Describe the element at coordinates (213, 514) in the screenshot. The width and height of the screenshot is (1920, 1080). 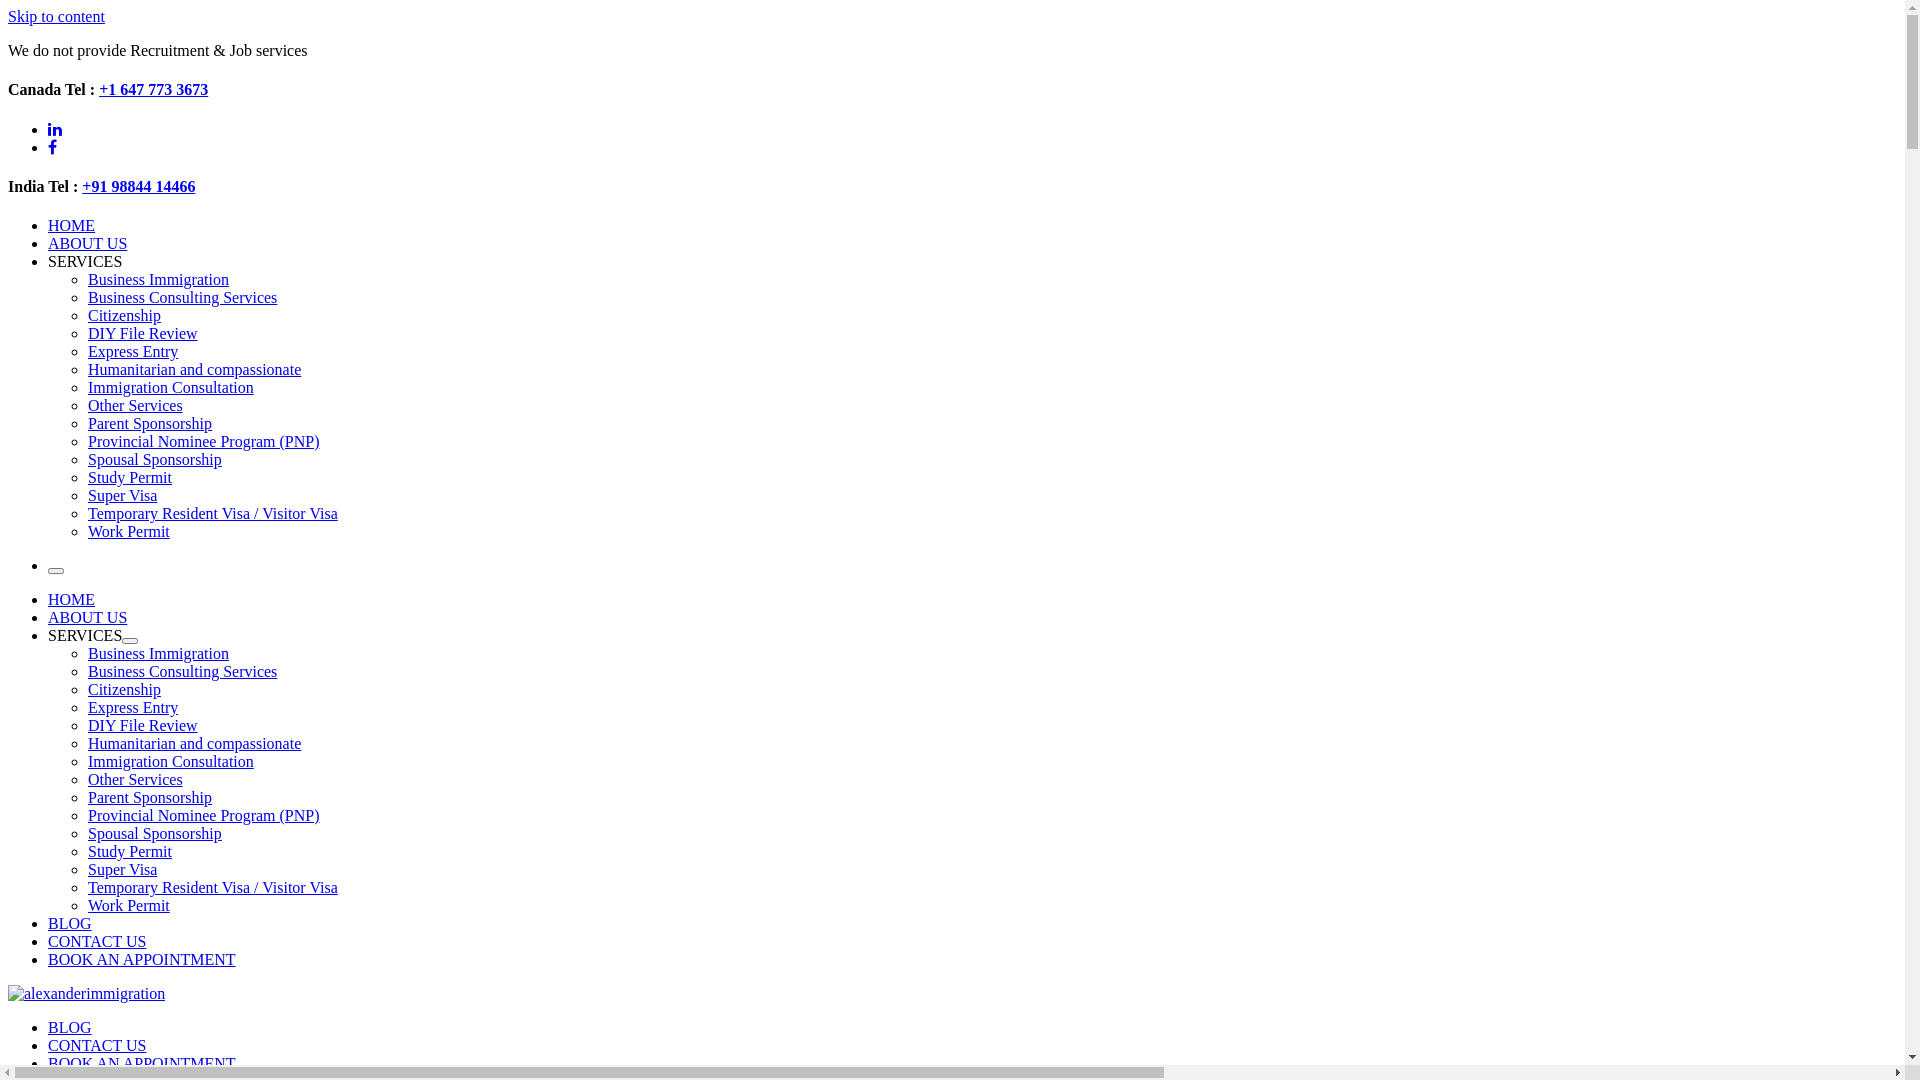
I see `Temporary Resident Visa / Visitor Visa` at that location.